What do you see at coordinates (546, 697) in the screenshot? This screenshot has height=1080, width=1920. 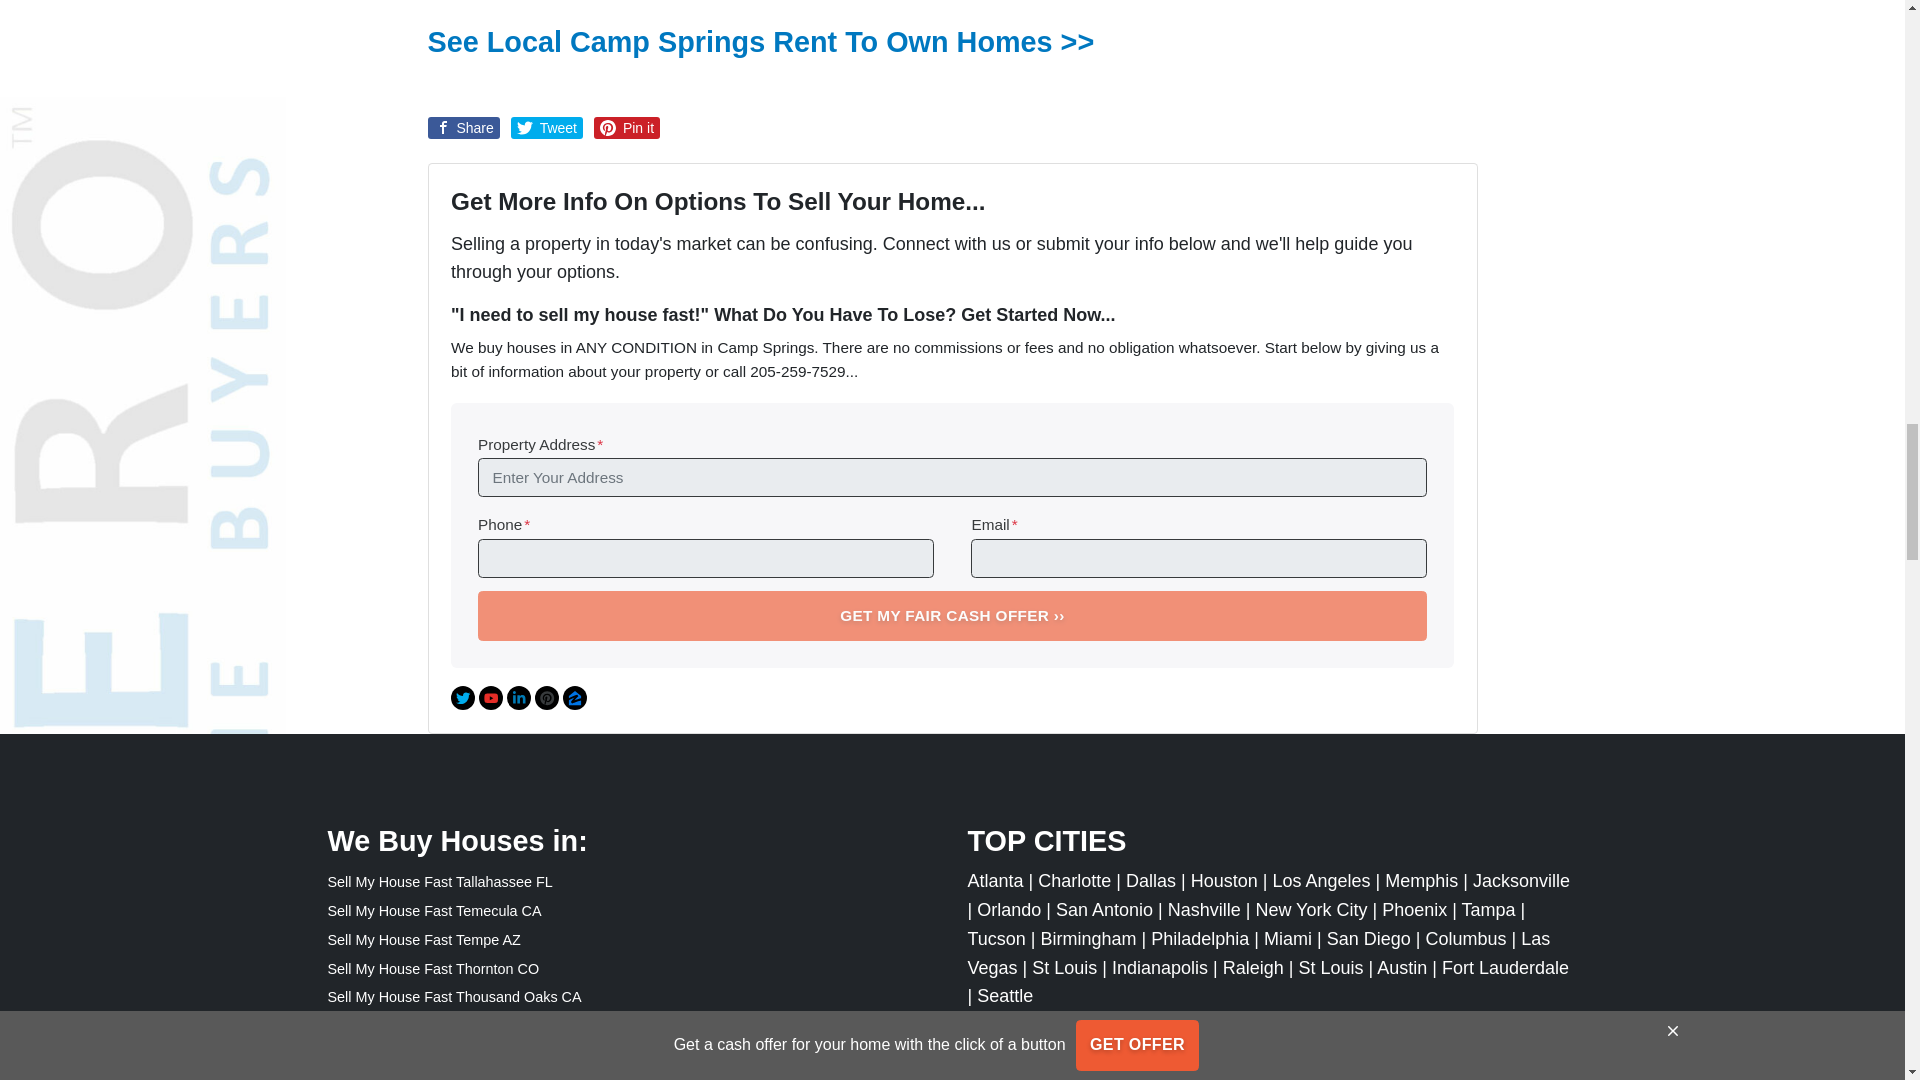 I see `Pinterest` at bounding box center [546, 697].